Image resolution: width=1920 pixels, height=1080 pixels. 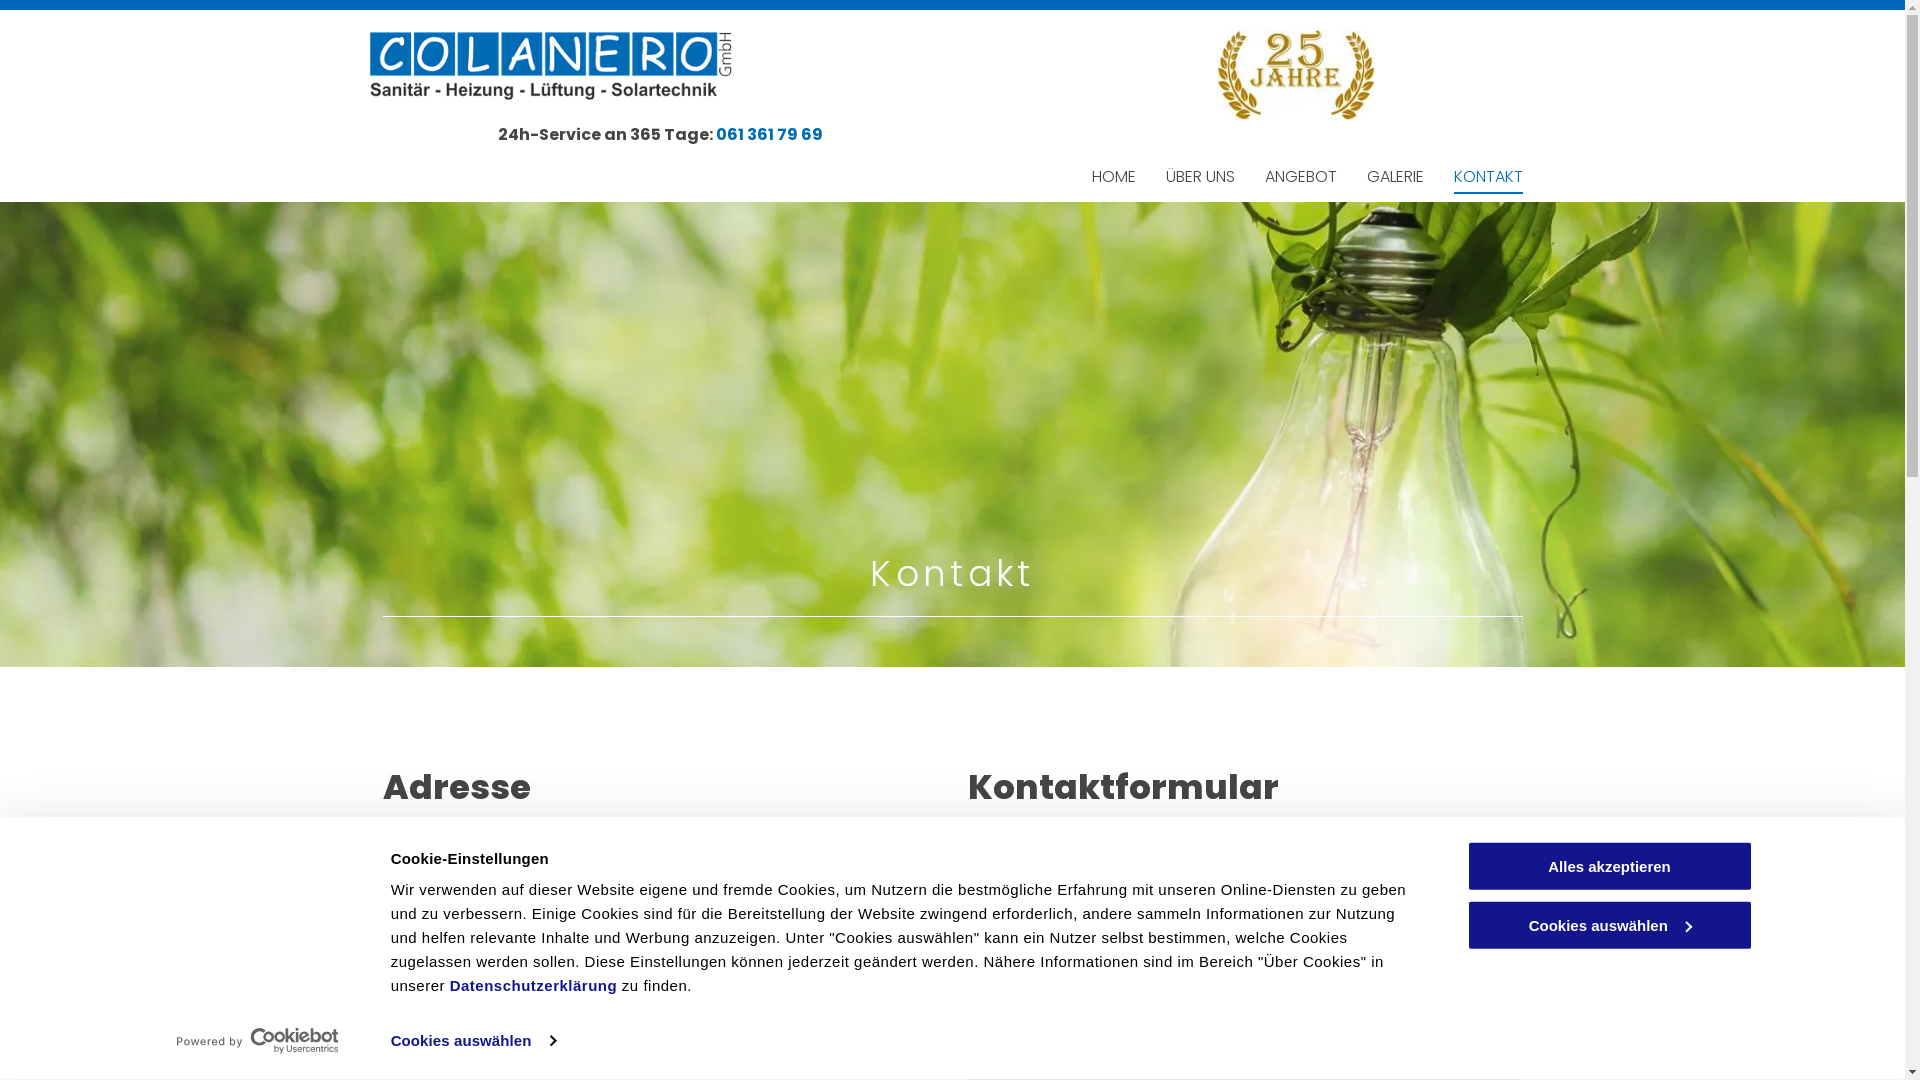 What do you see at coordinates (1300, 177) in the screenshot?
I see `ANGEBOT` at bounding box center [1300, 177].